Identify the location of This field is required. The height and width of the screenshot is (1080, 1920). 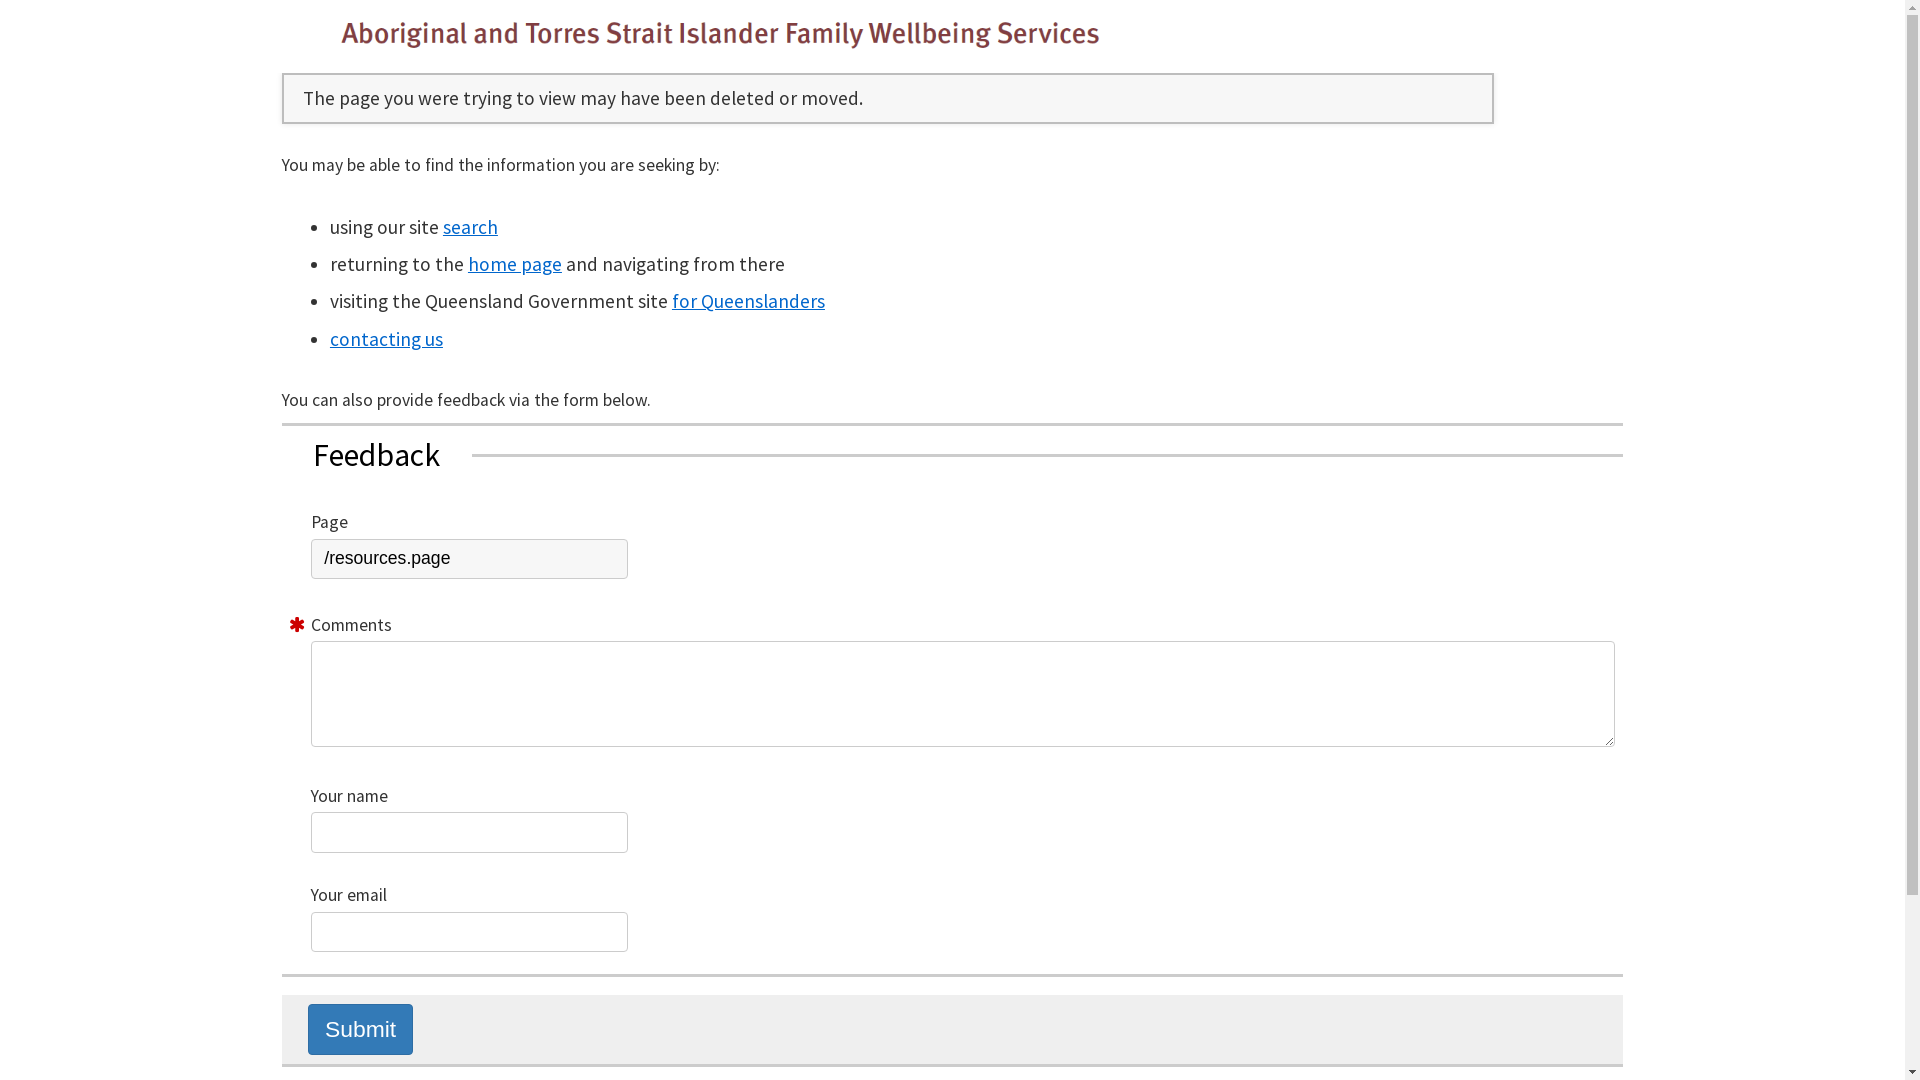
(297, 625).